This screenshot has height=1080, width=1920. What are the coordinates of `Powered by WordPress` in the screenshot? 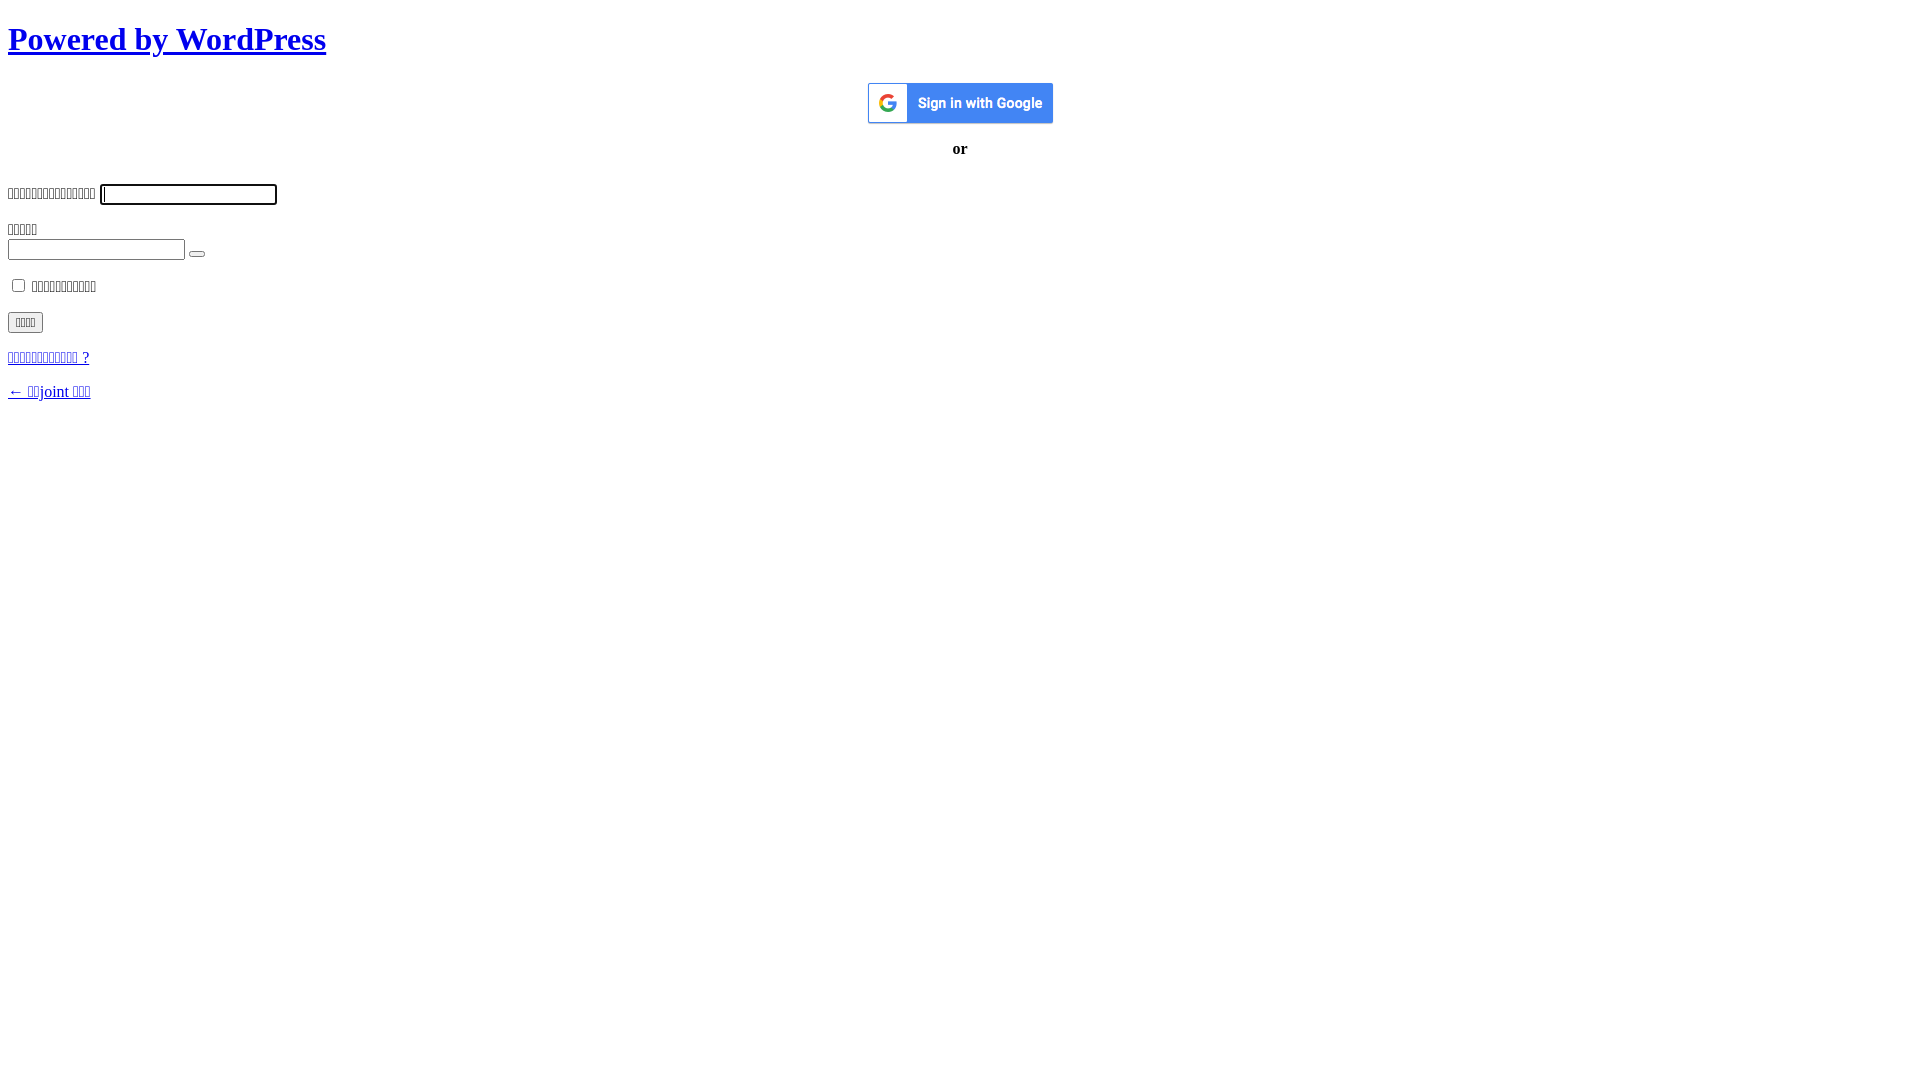 It's located at (167, 39).